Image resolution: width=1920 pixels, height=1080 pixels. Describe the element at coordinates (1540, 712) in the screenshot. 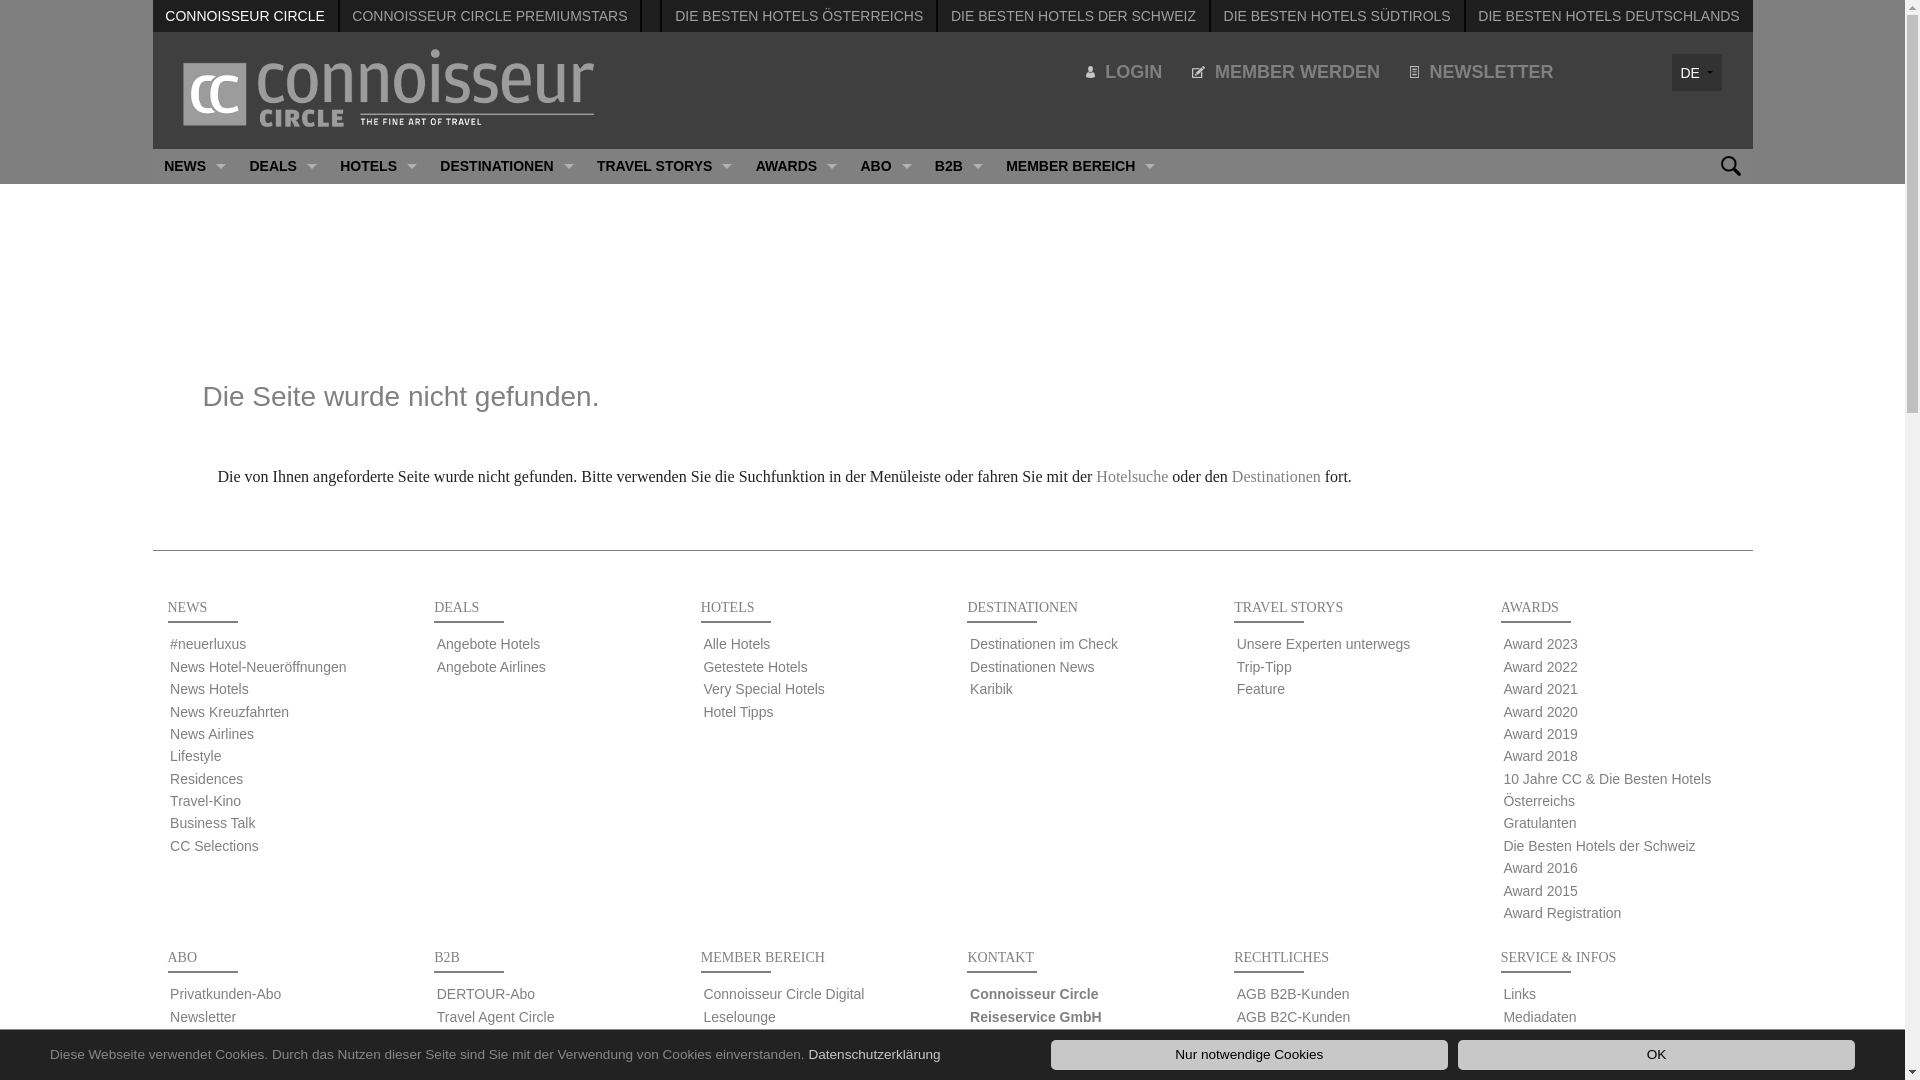

I see `Award 2020` at that location.